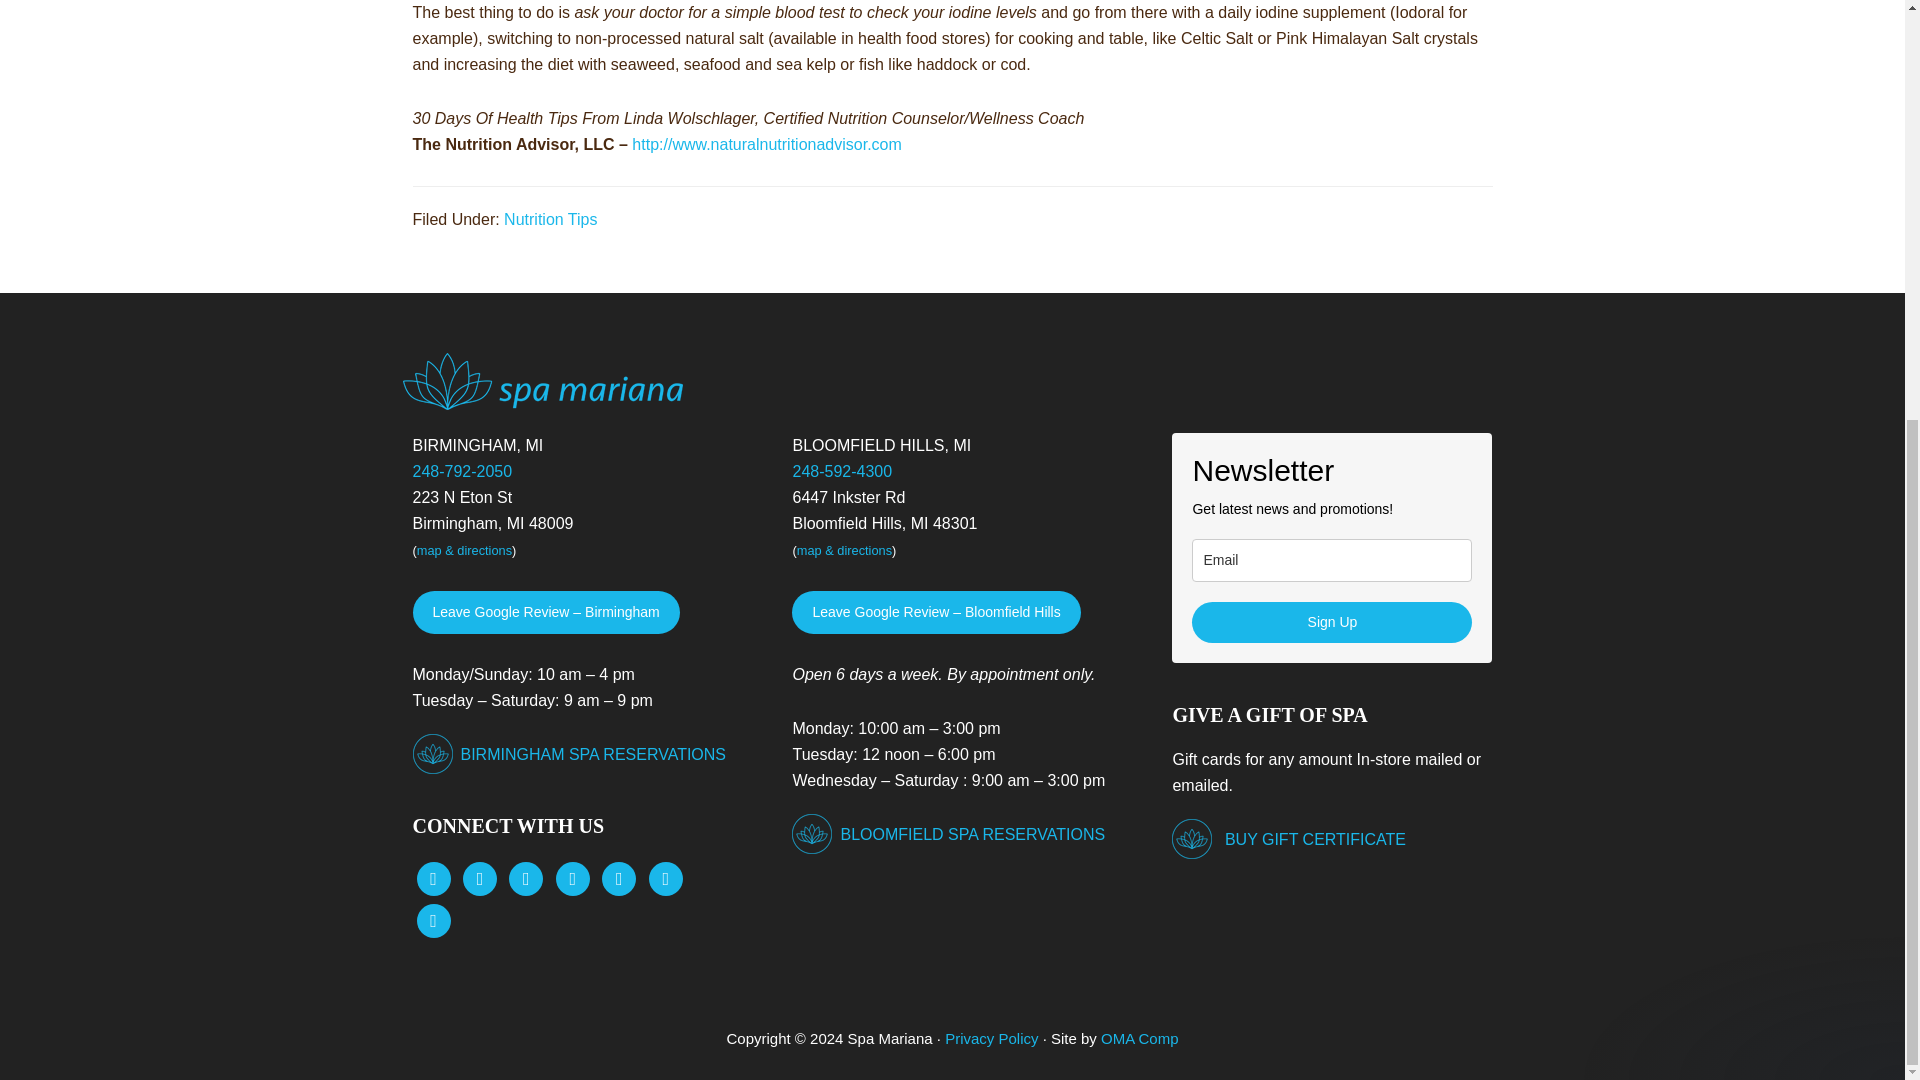  What do you see at coordinates (572, 877) in the screenshot?
I see `Default Label` at bounding box center [572, 877].